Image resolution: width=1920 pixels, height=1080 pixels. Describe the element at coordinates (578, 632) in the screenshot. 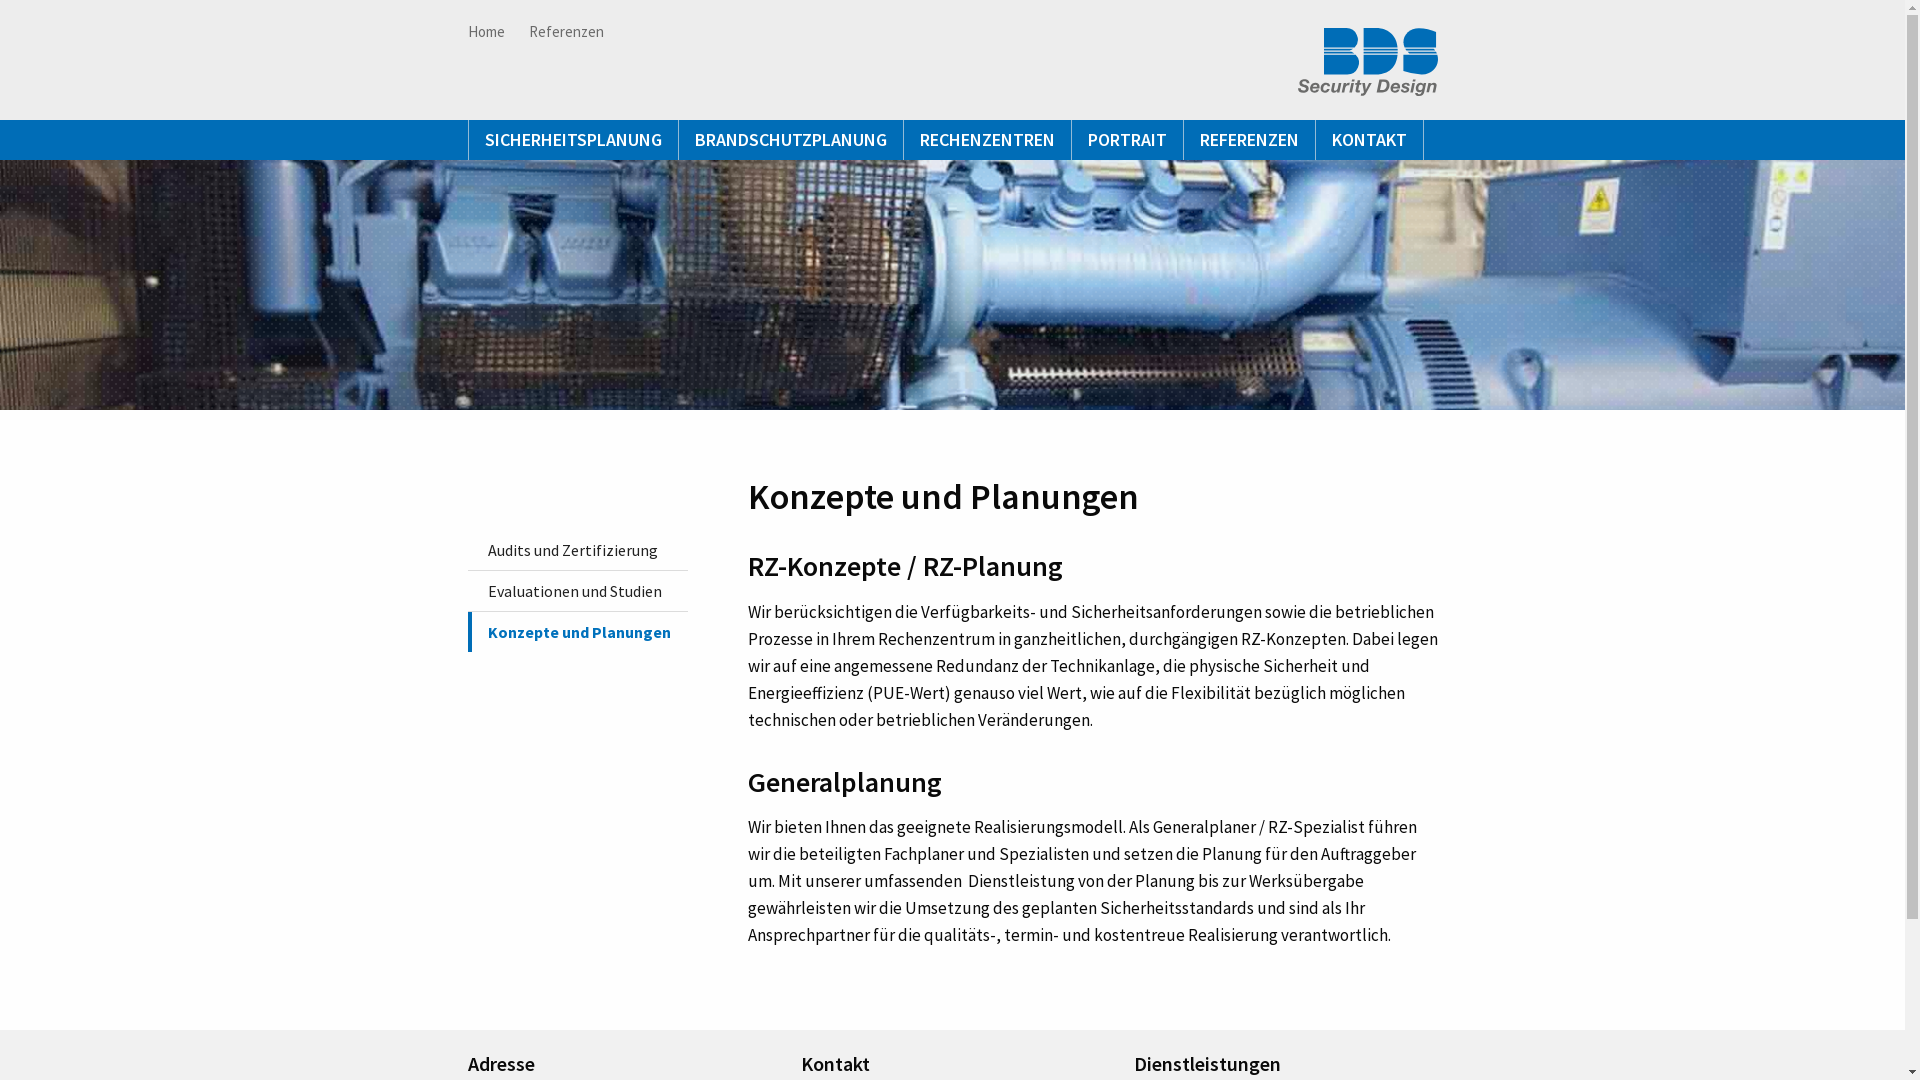

I see `Konzepte und Planungen` at that location.